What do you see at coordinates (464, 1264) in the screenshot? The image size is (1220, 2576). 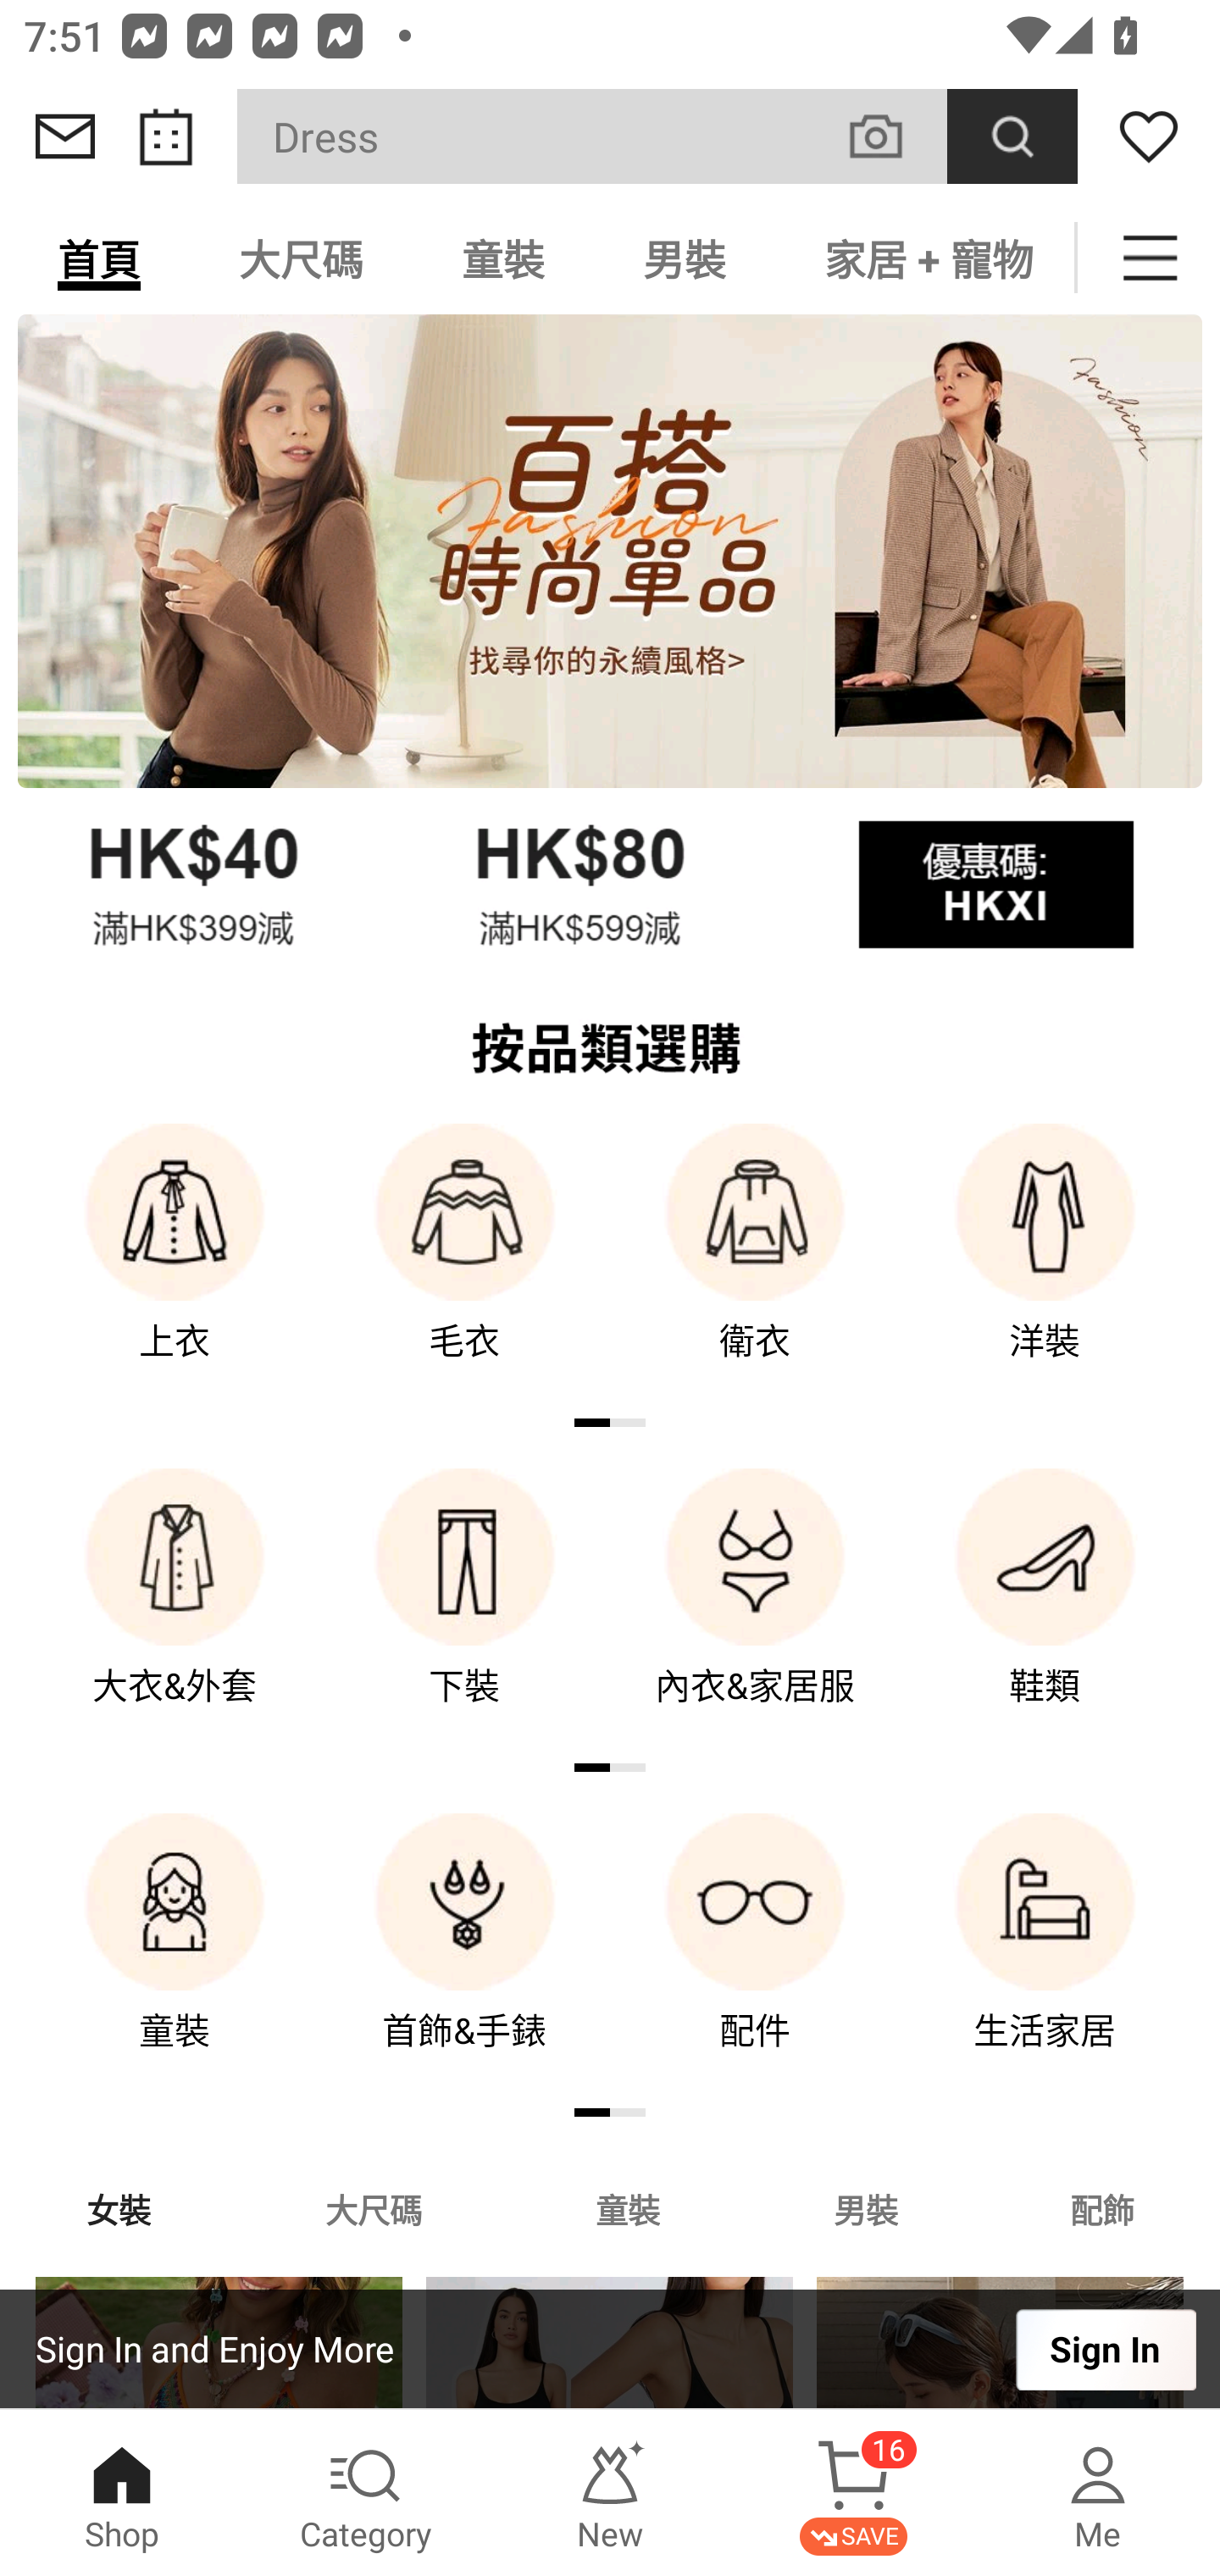 I see `毛衣` at bounding box center [464, 1264].